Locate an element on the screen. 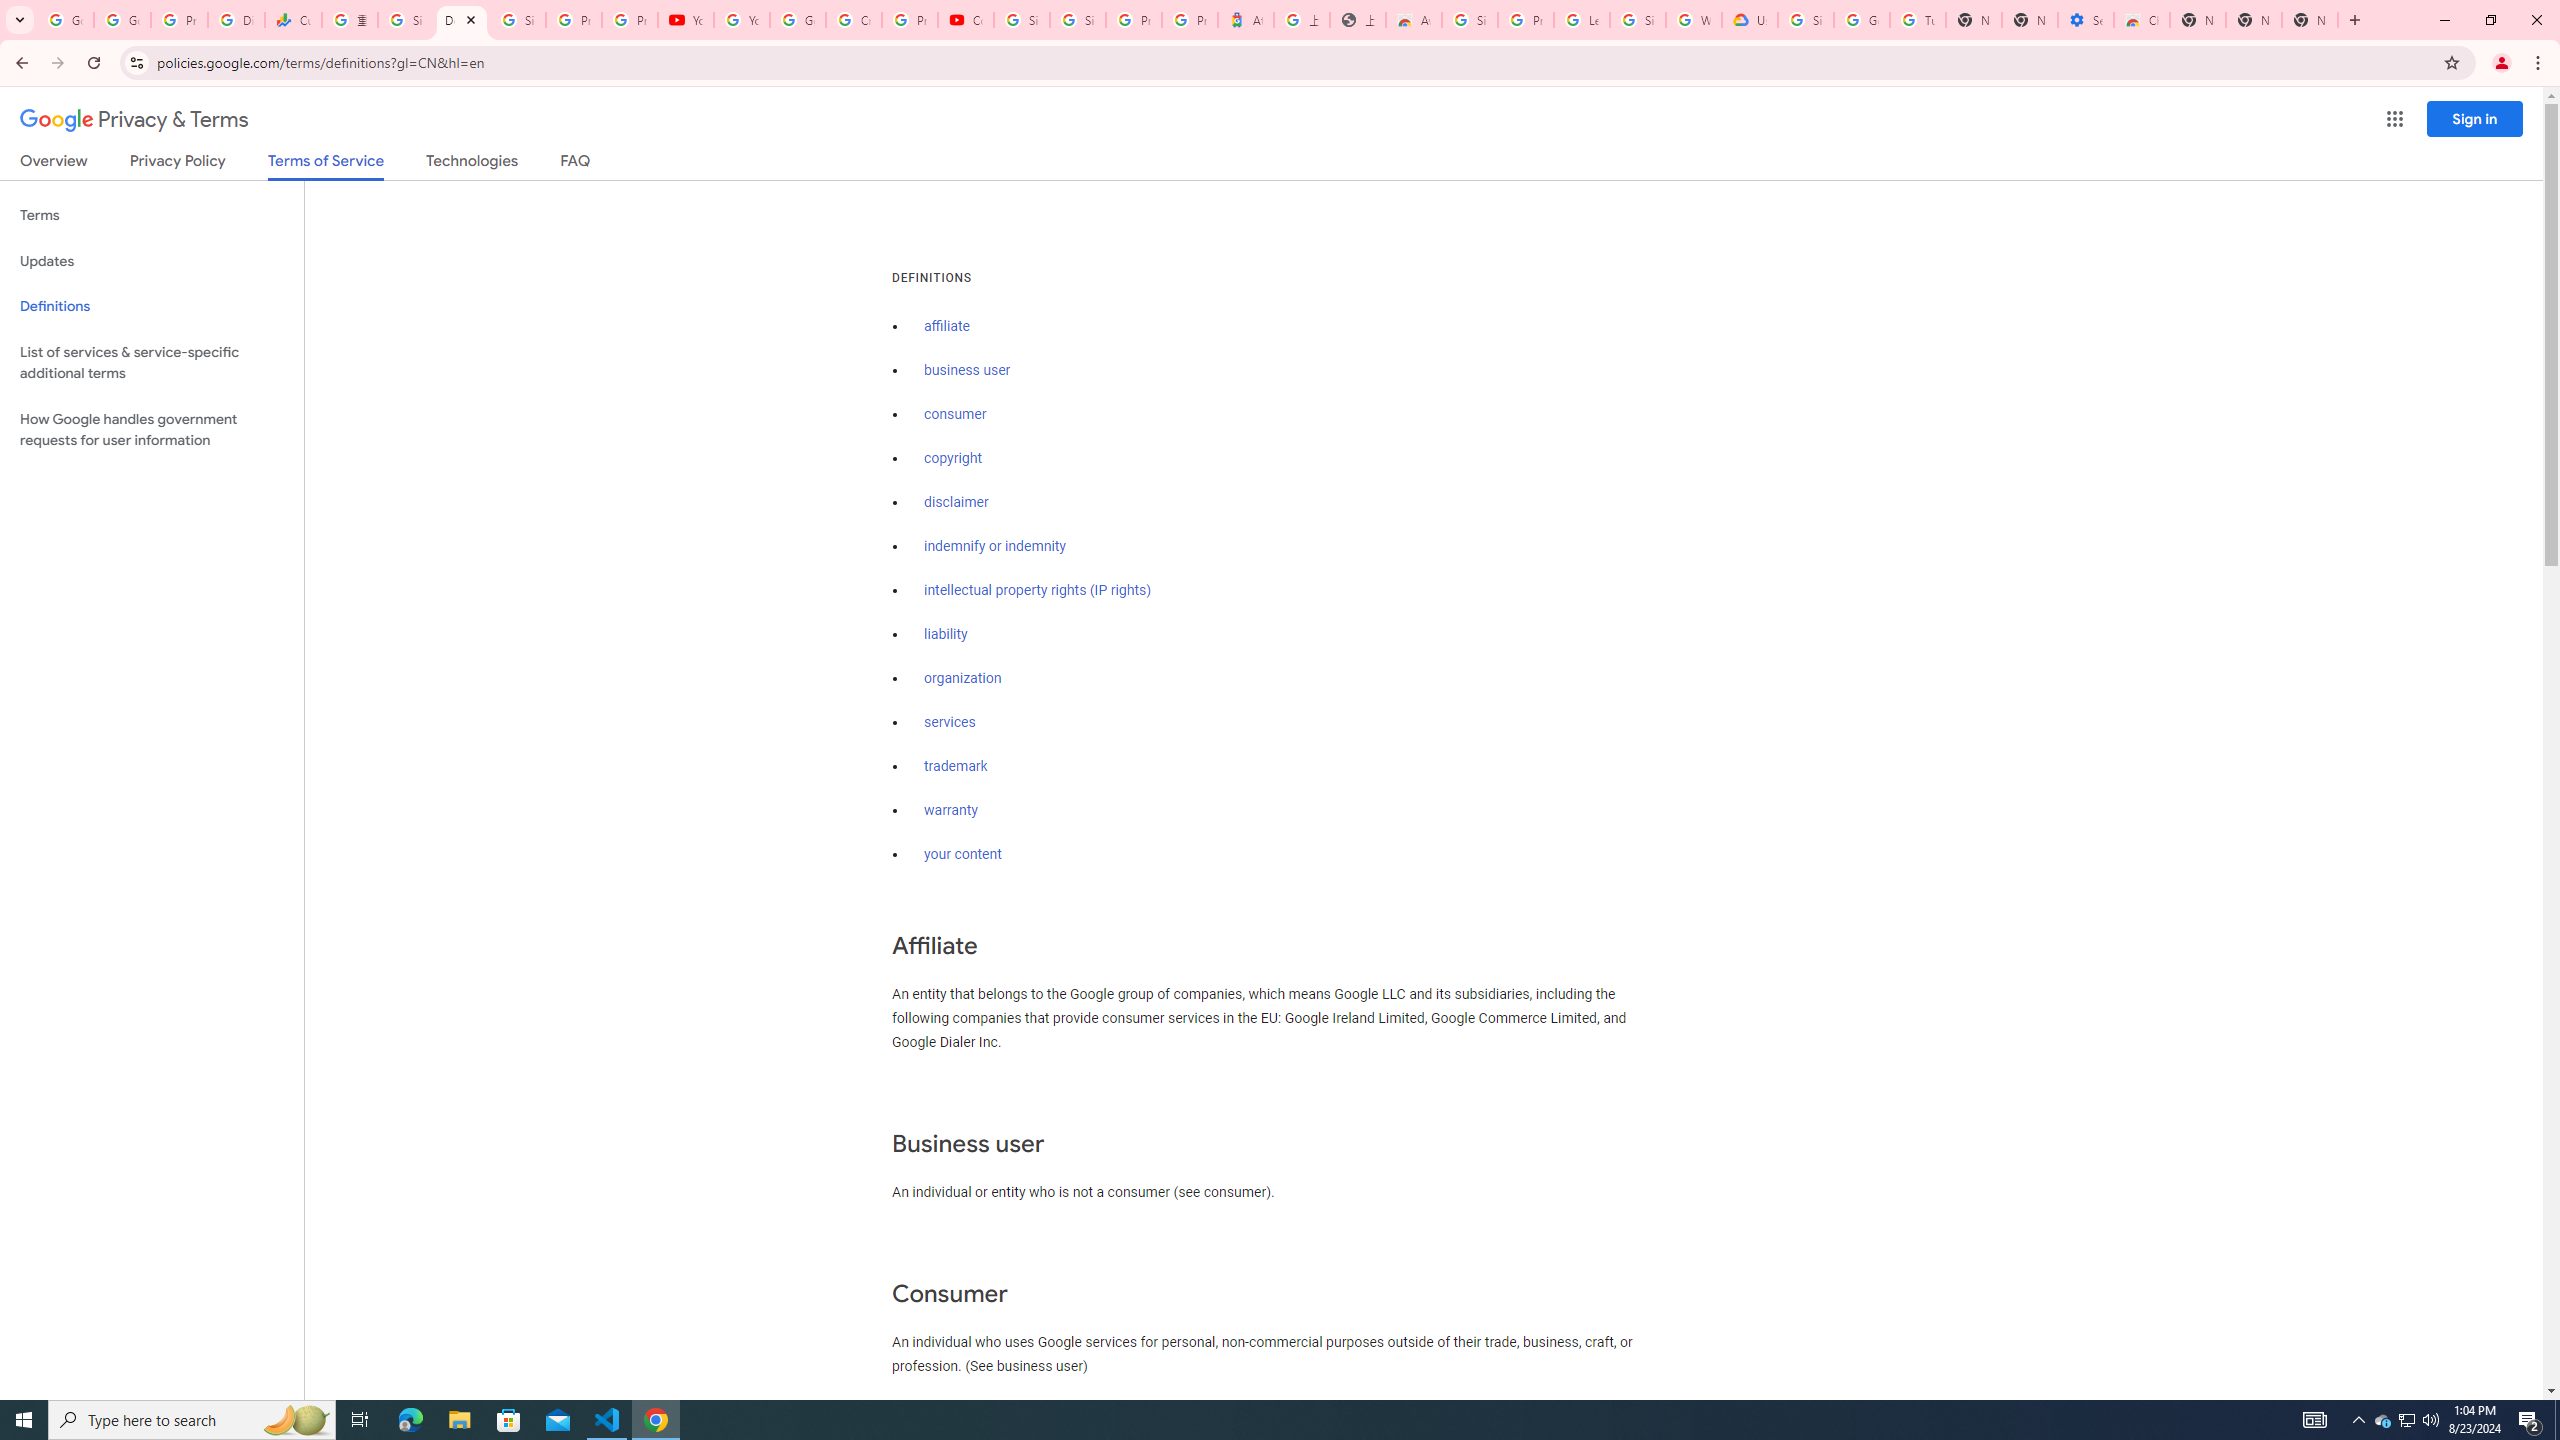  Sign in - Google Accounts is located at coordinates (1470, 20).